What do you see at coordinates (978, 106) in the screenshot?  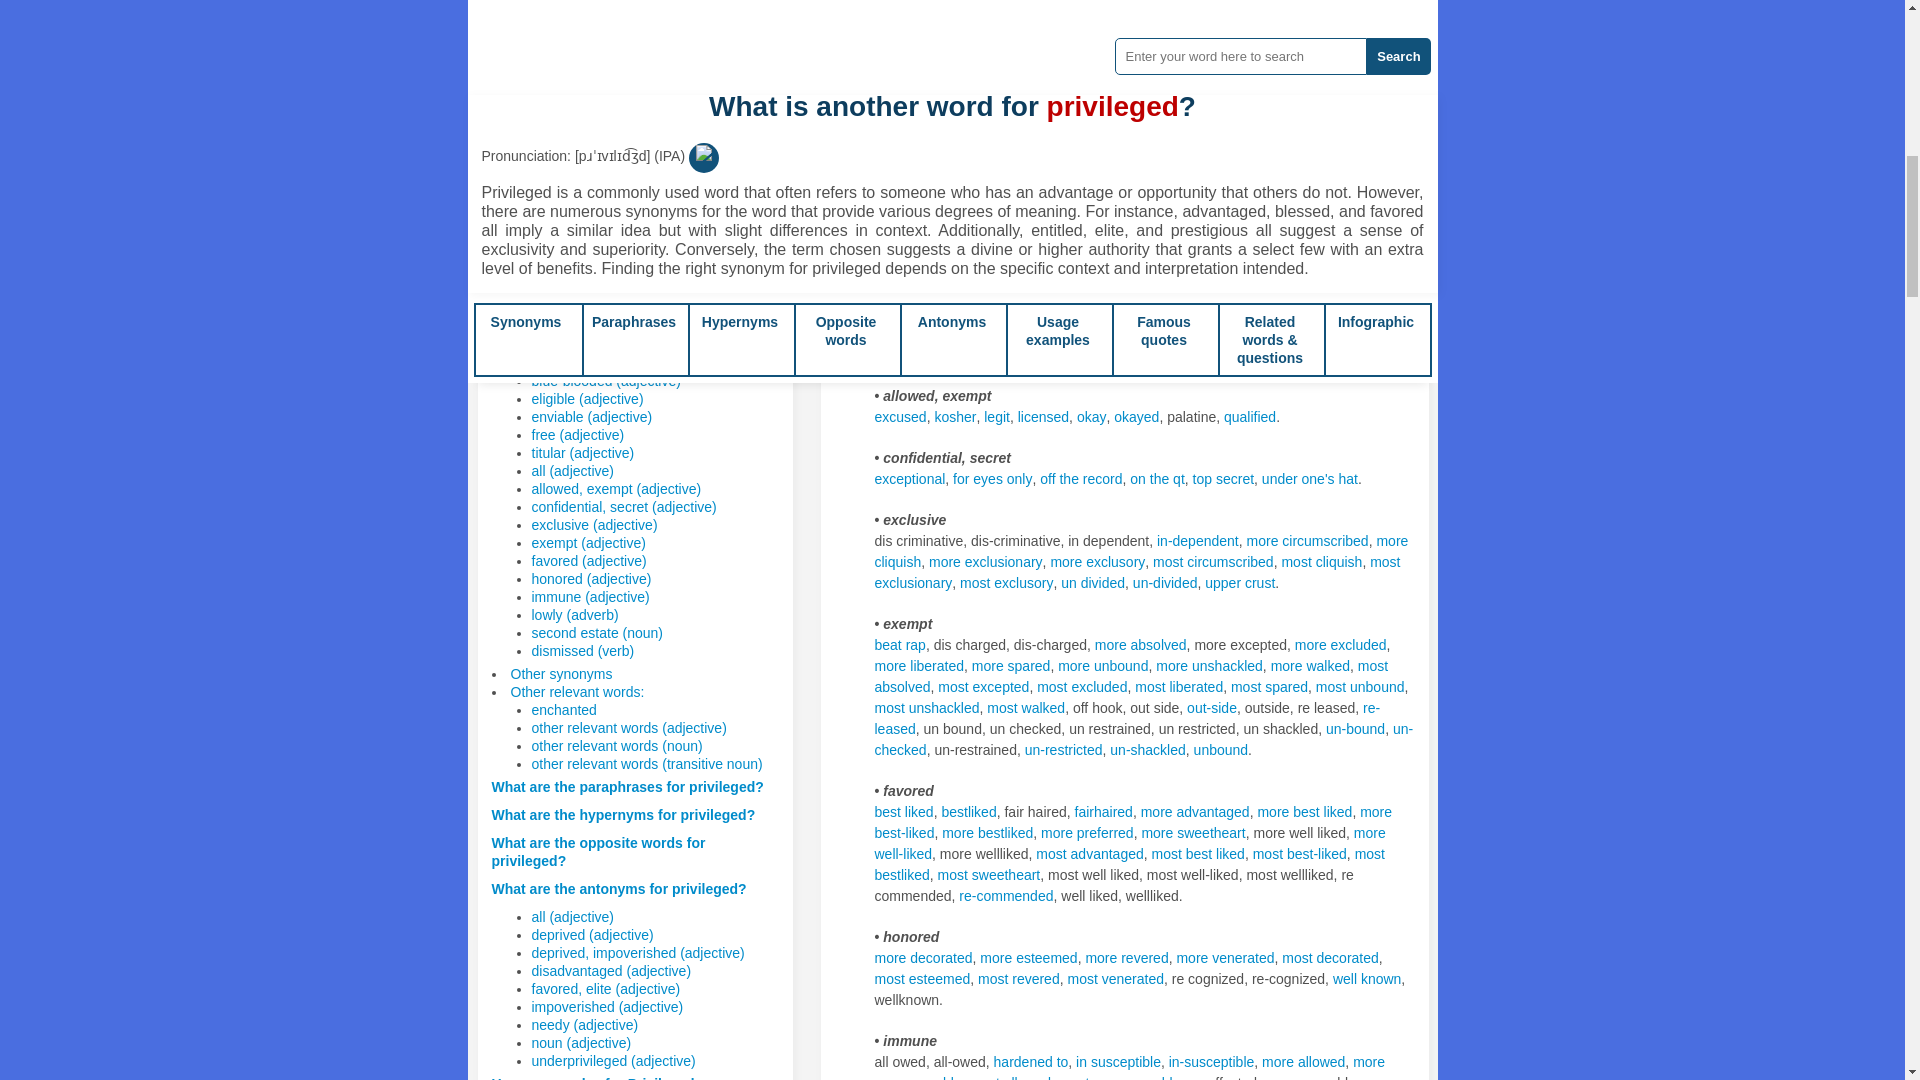 I see `Synonyms for Privileged` at bounding box center [978, 106].